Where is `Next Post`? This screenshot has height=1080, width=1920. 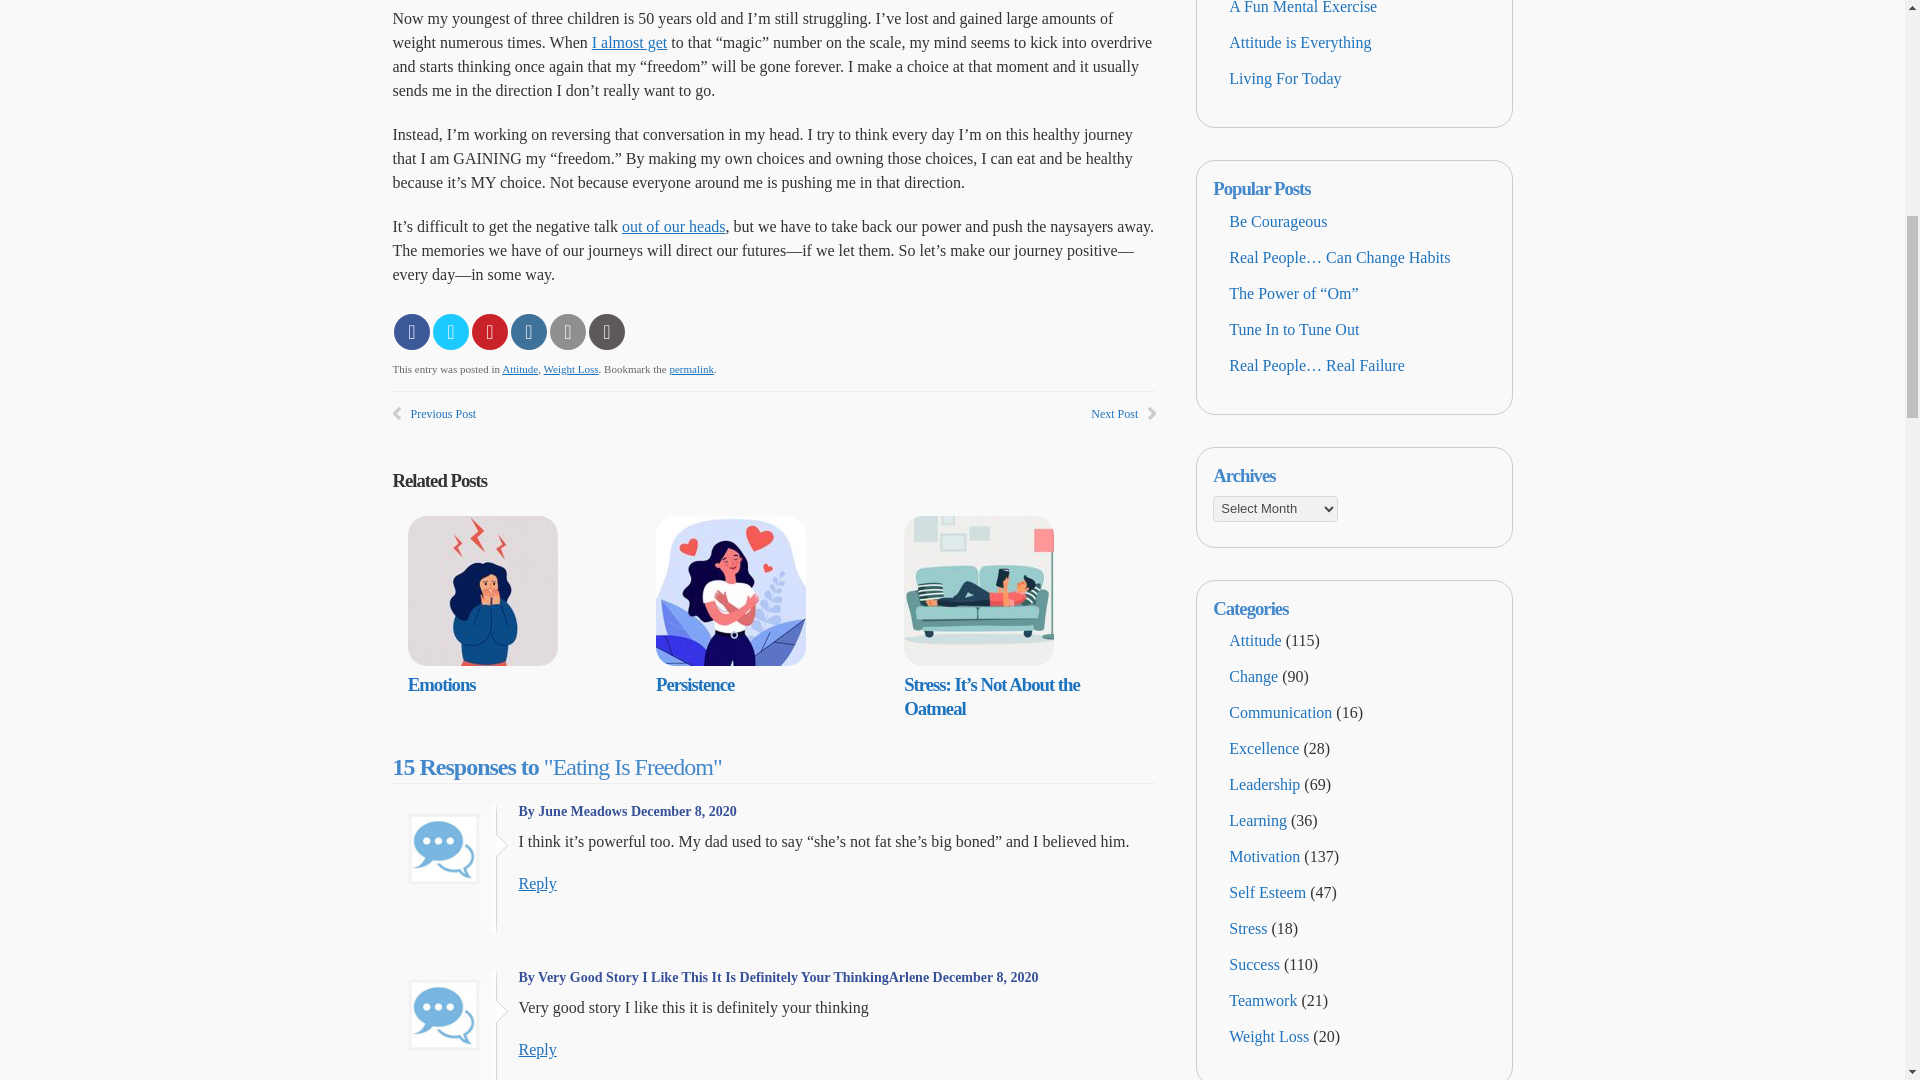
Next Post is located at coordinates (1114, 413).